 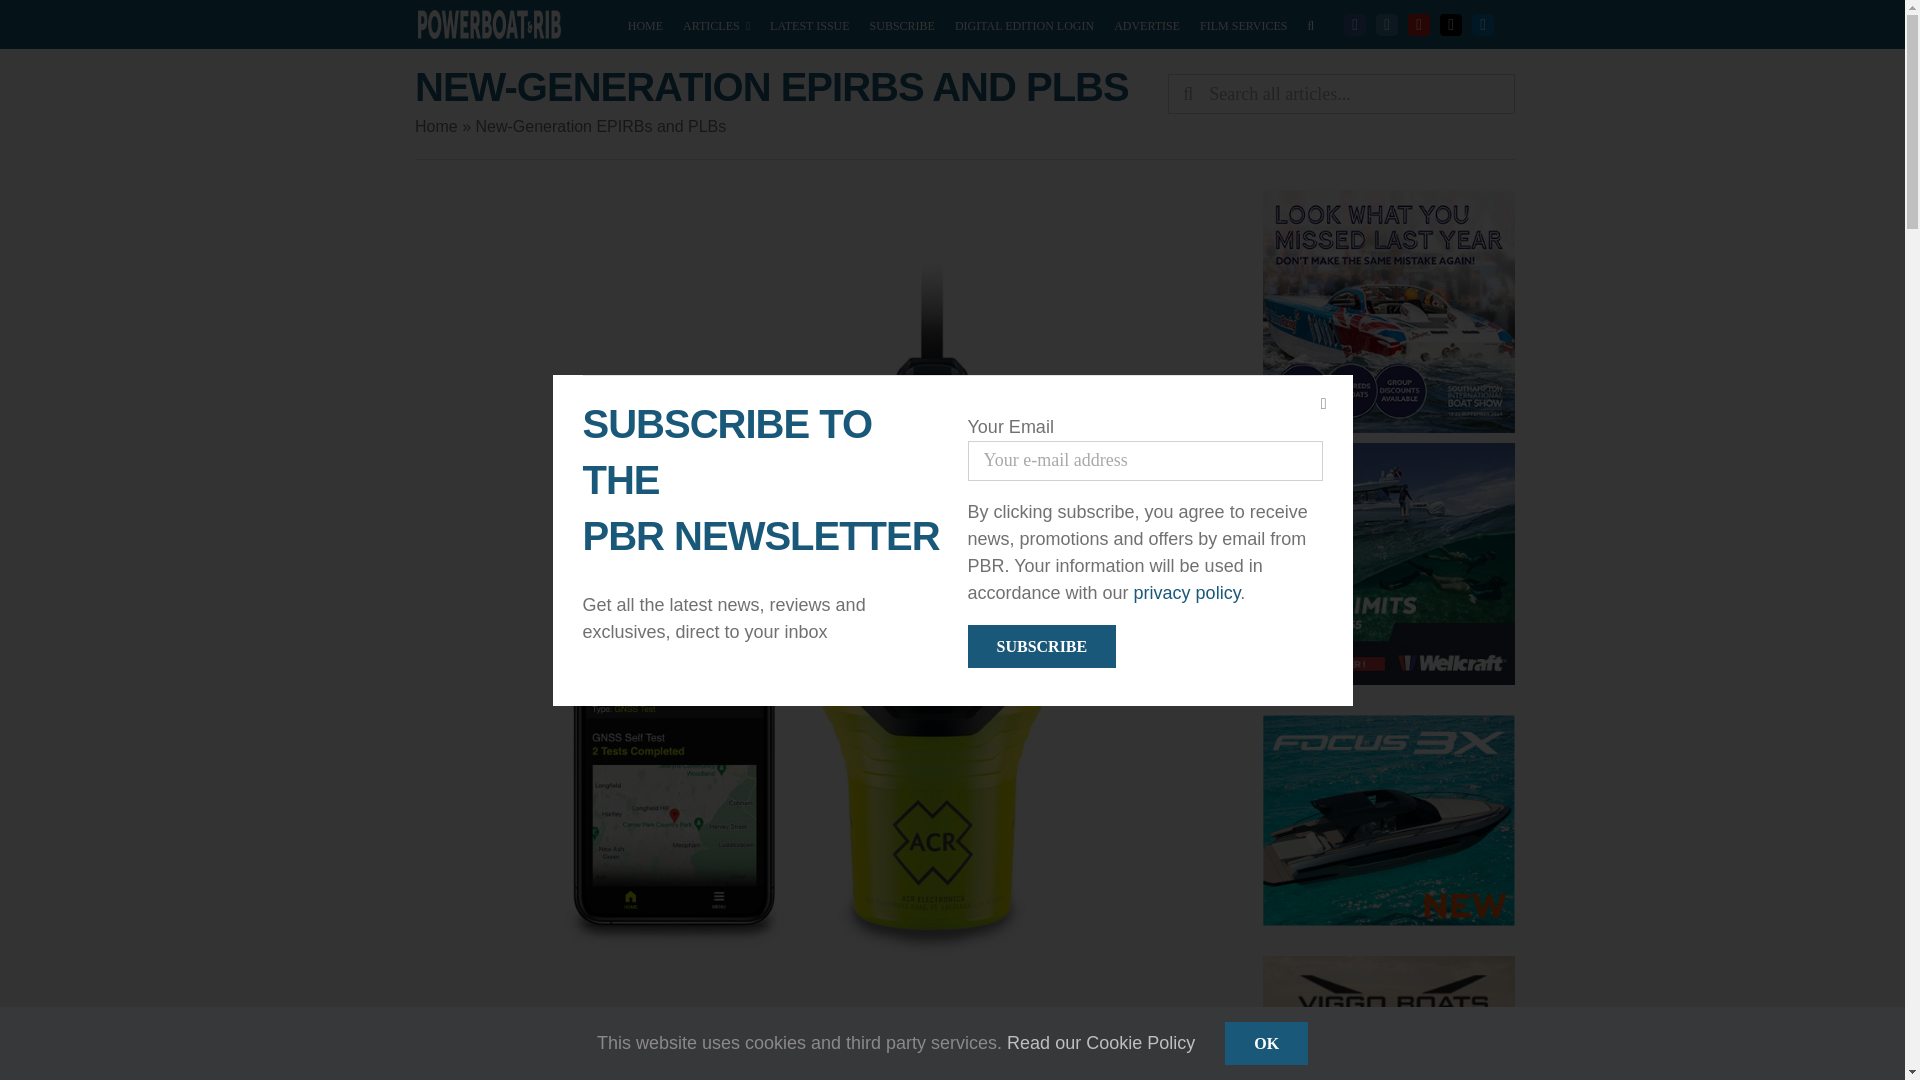 What do you see at coordinates (1024, 24) in the screenshot?
I see `DIGITAL EDITION LOGIN` at bounding box center [1024, 24].